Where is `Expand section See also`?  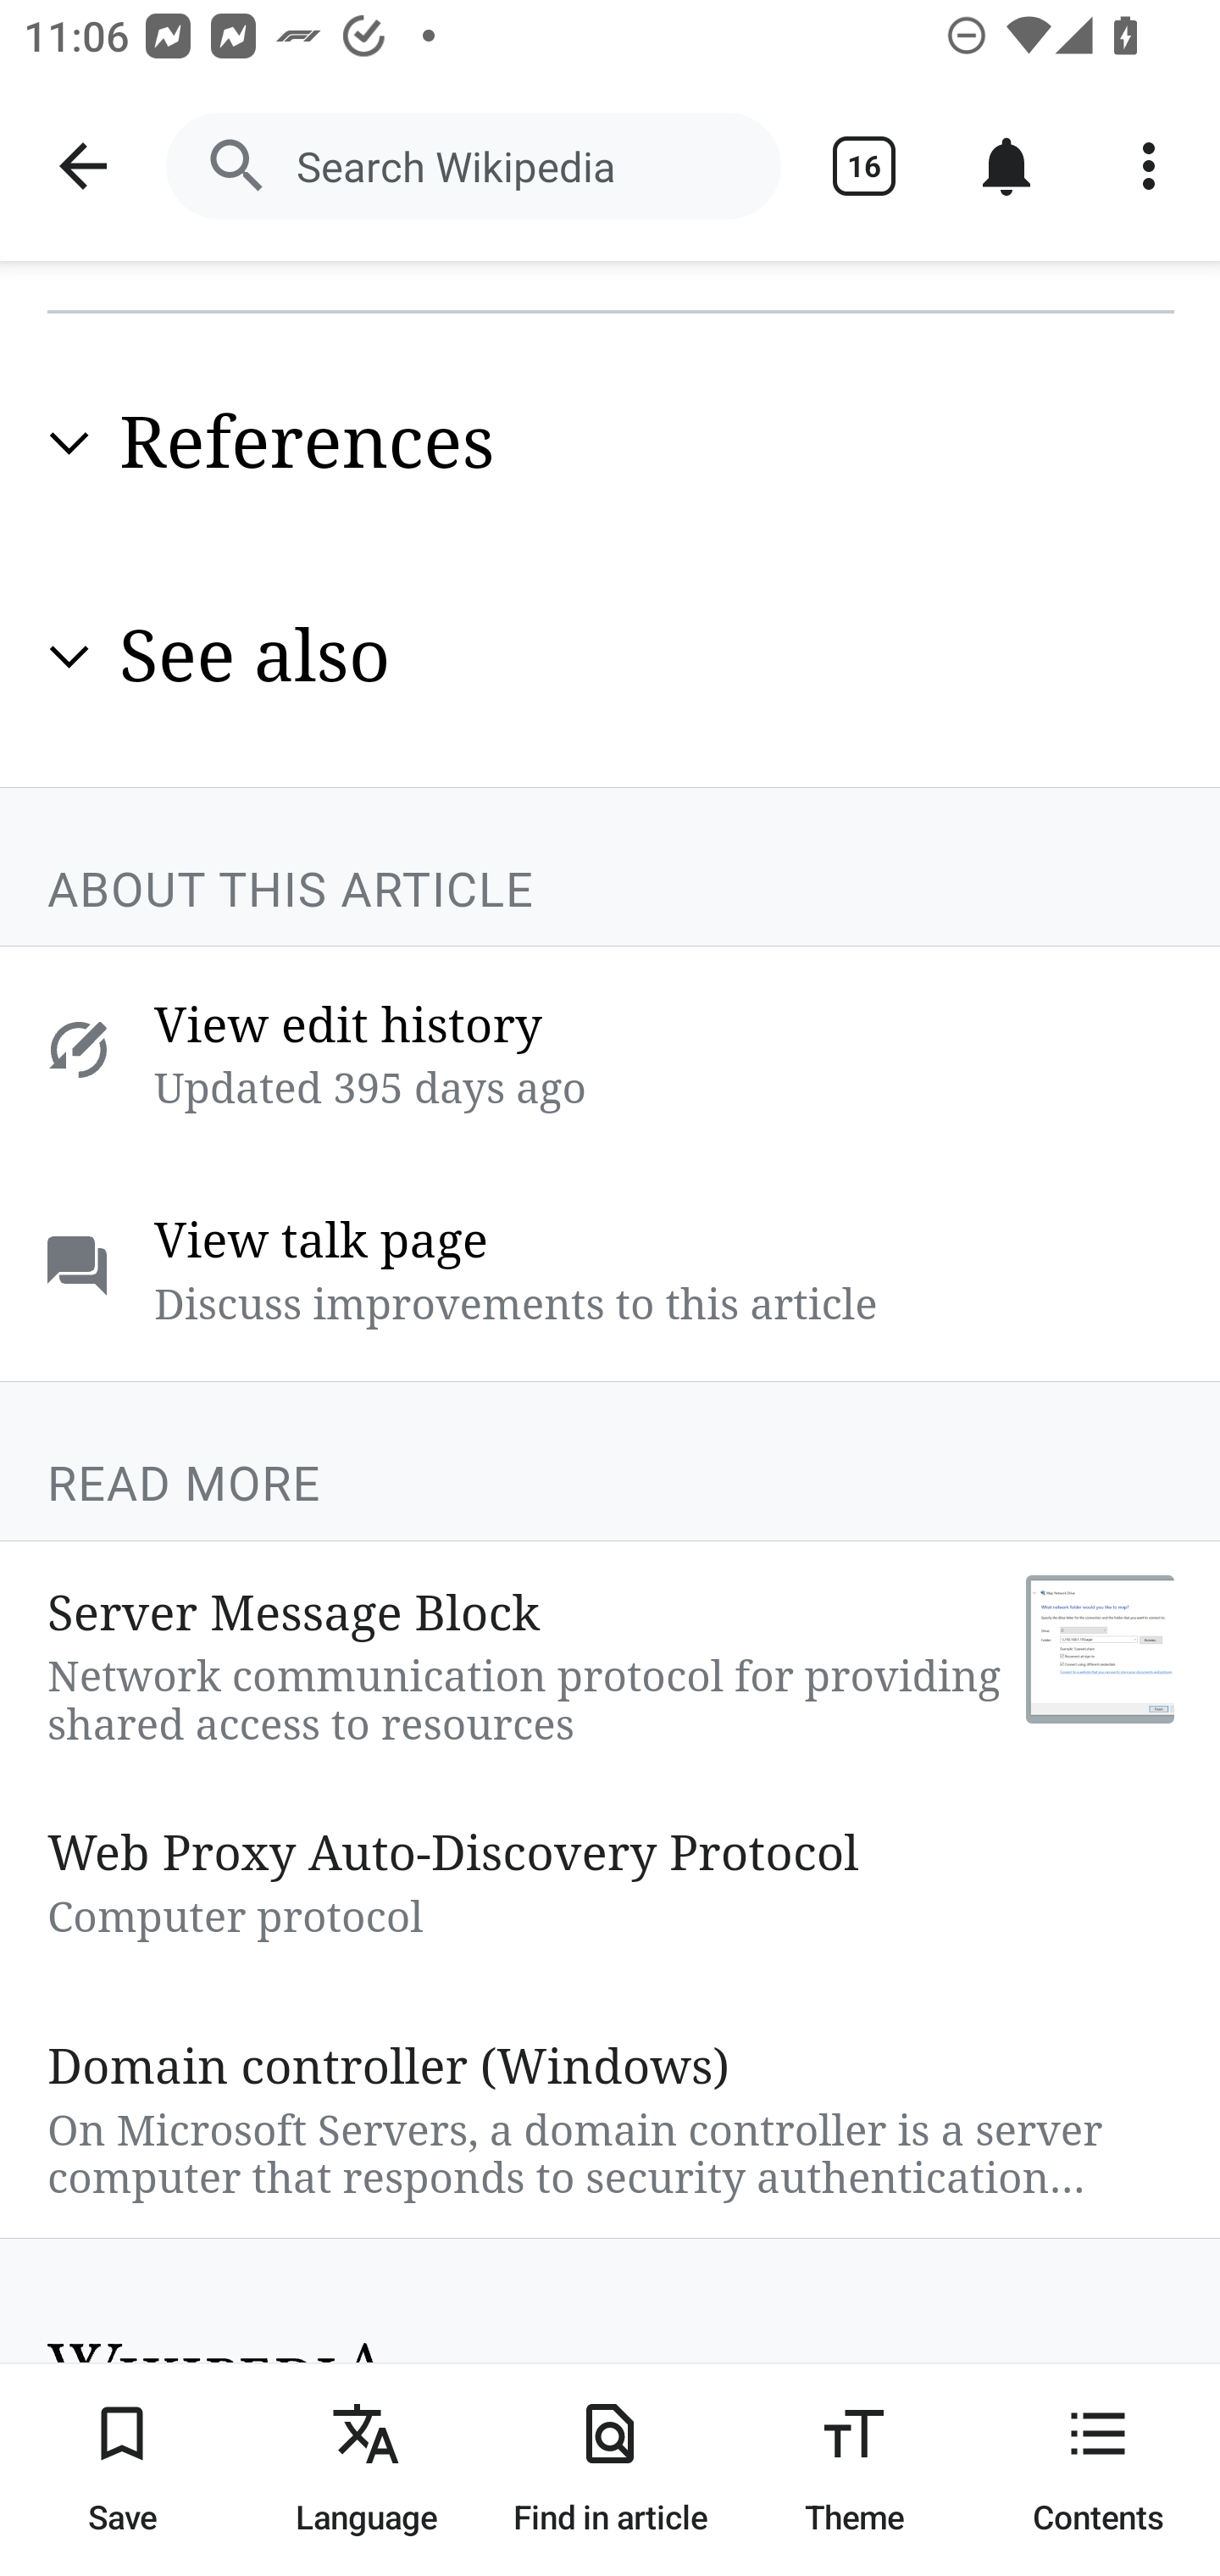
Expand section See also is located at coordinates (612, 656).